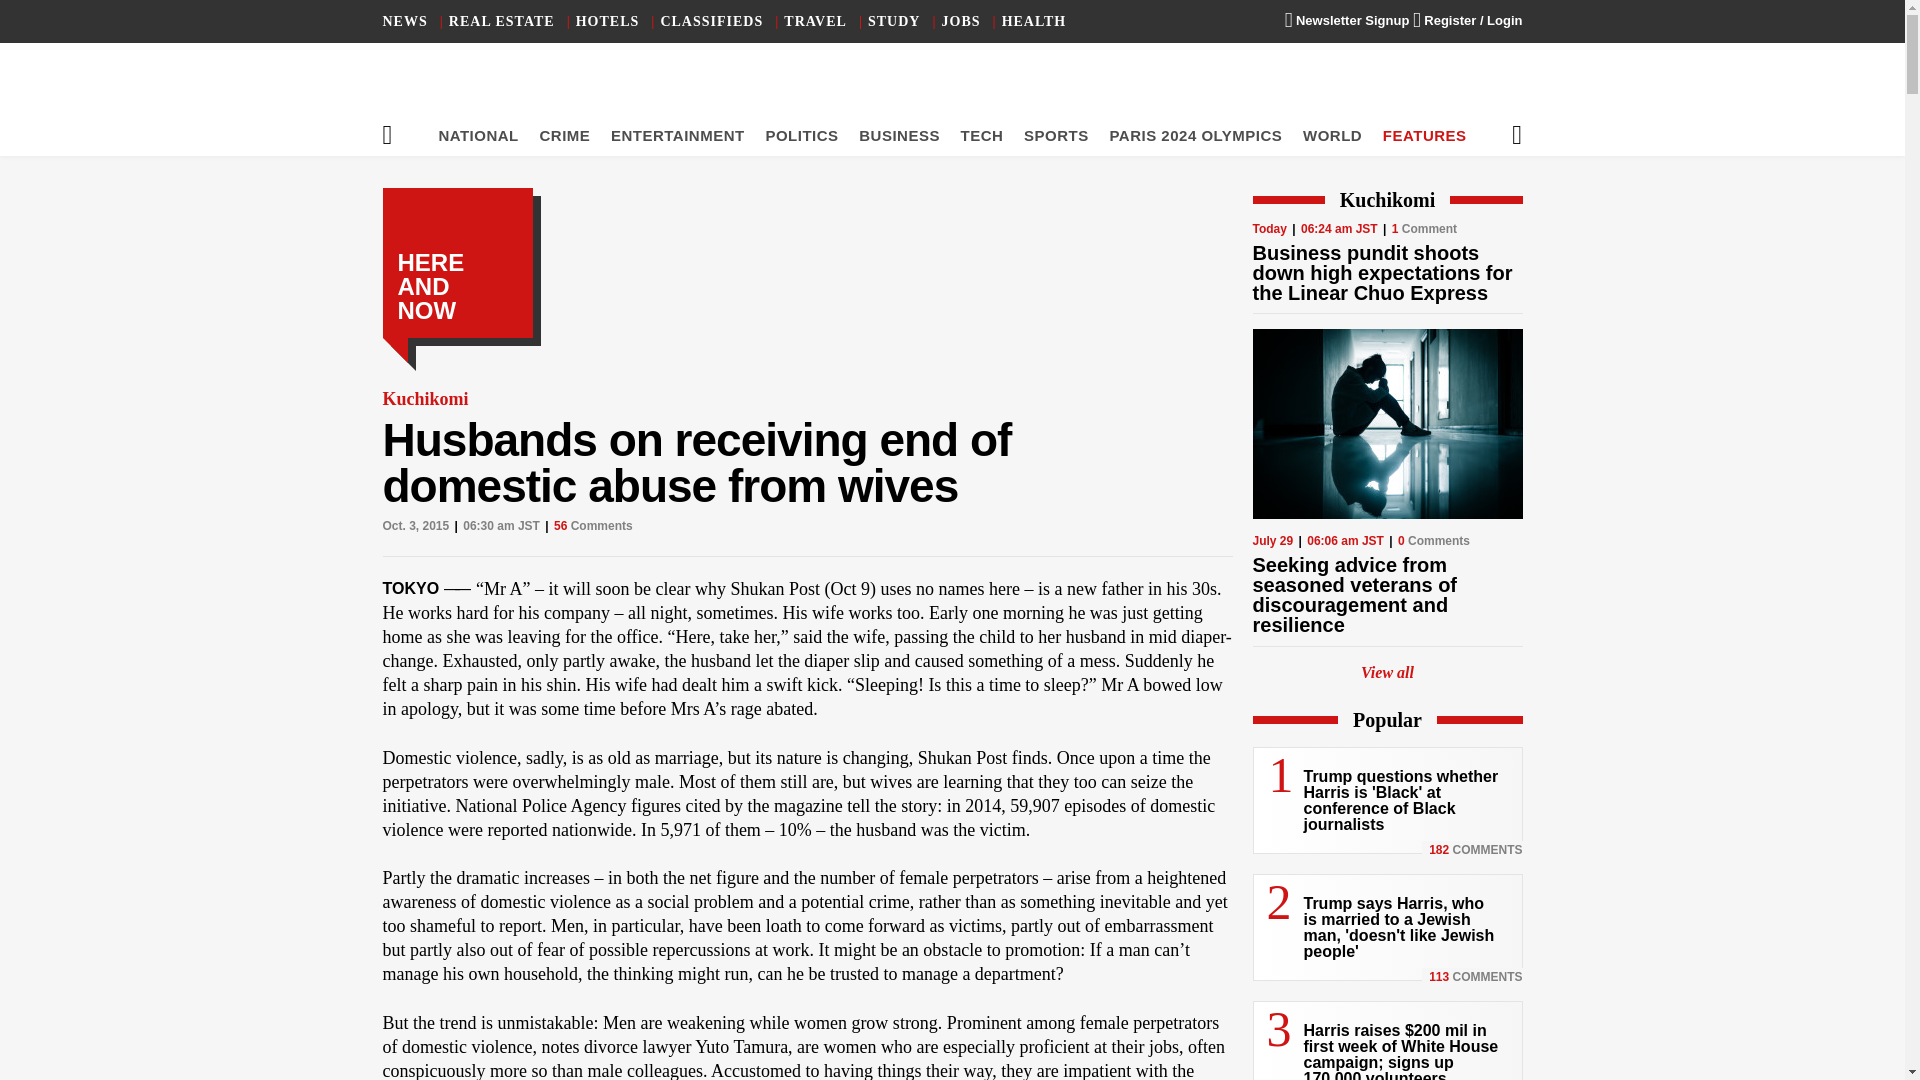 This screenshot has width=1920, height=1080. I want to click on NEWS, so click(404, 22).